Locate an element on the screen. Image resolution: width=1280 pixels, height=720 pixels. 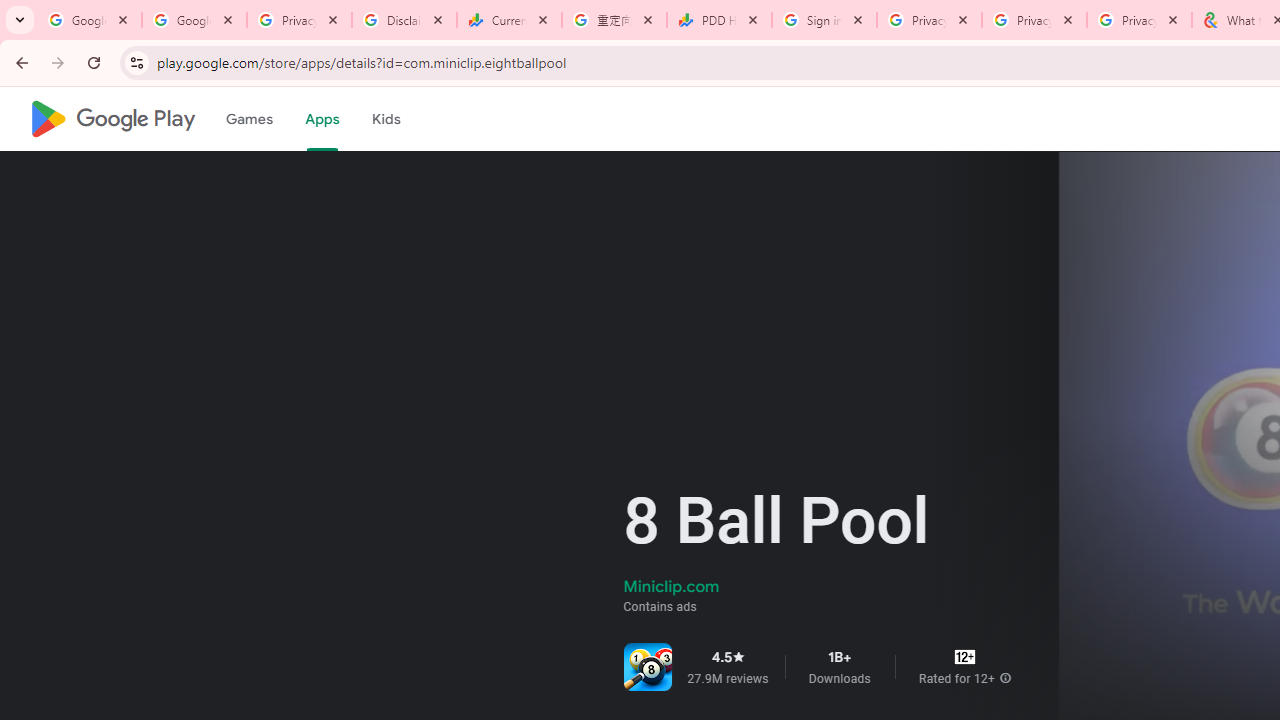
Google Workspace Admin Community is located at coordinates (90, 20).